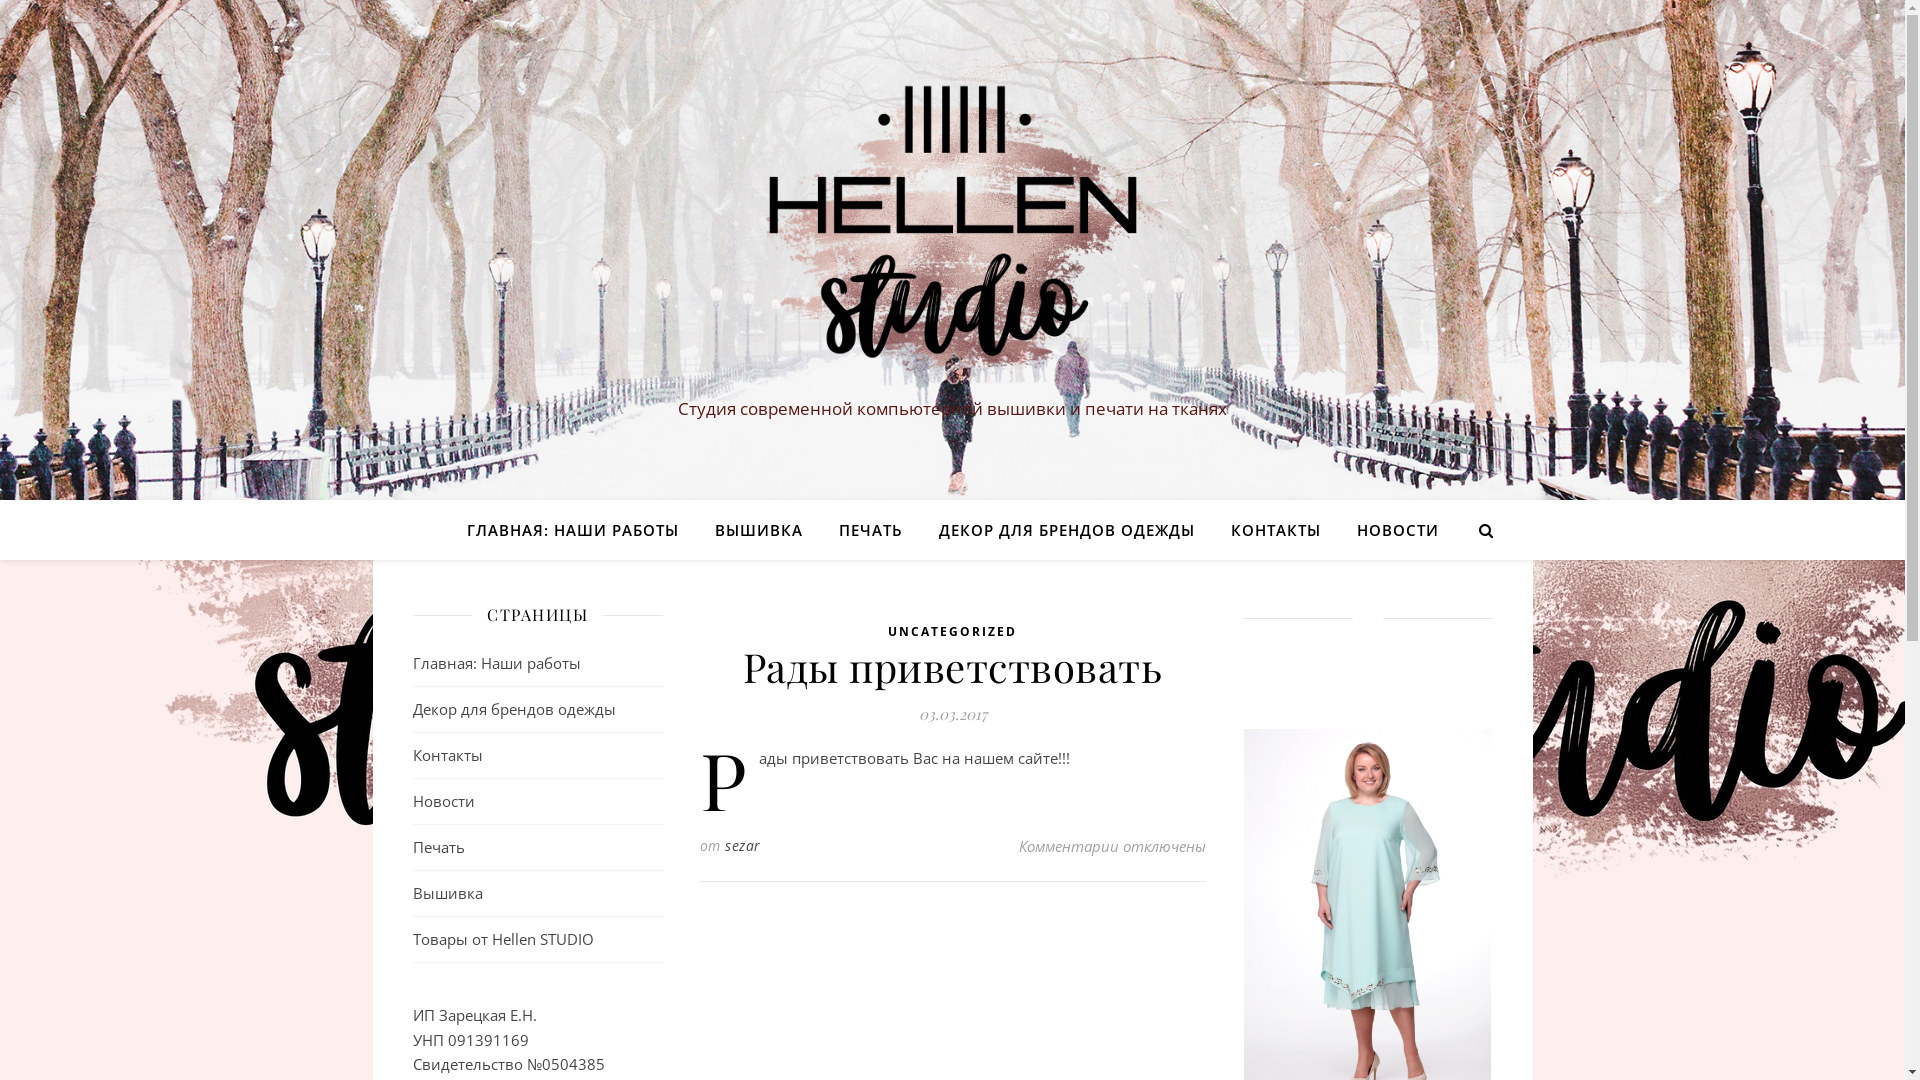 The width and height of the screenshot is (1920, 1080). What do you see at coordinates (743, 846) in the screenshot?
I see `sezar` at bounding box center [743, 846].